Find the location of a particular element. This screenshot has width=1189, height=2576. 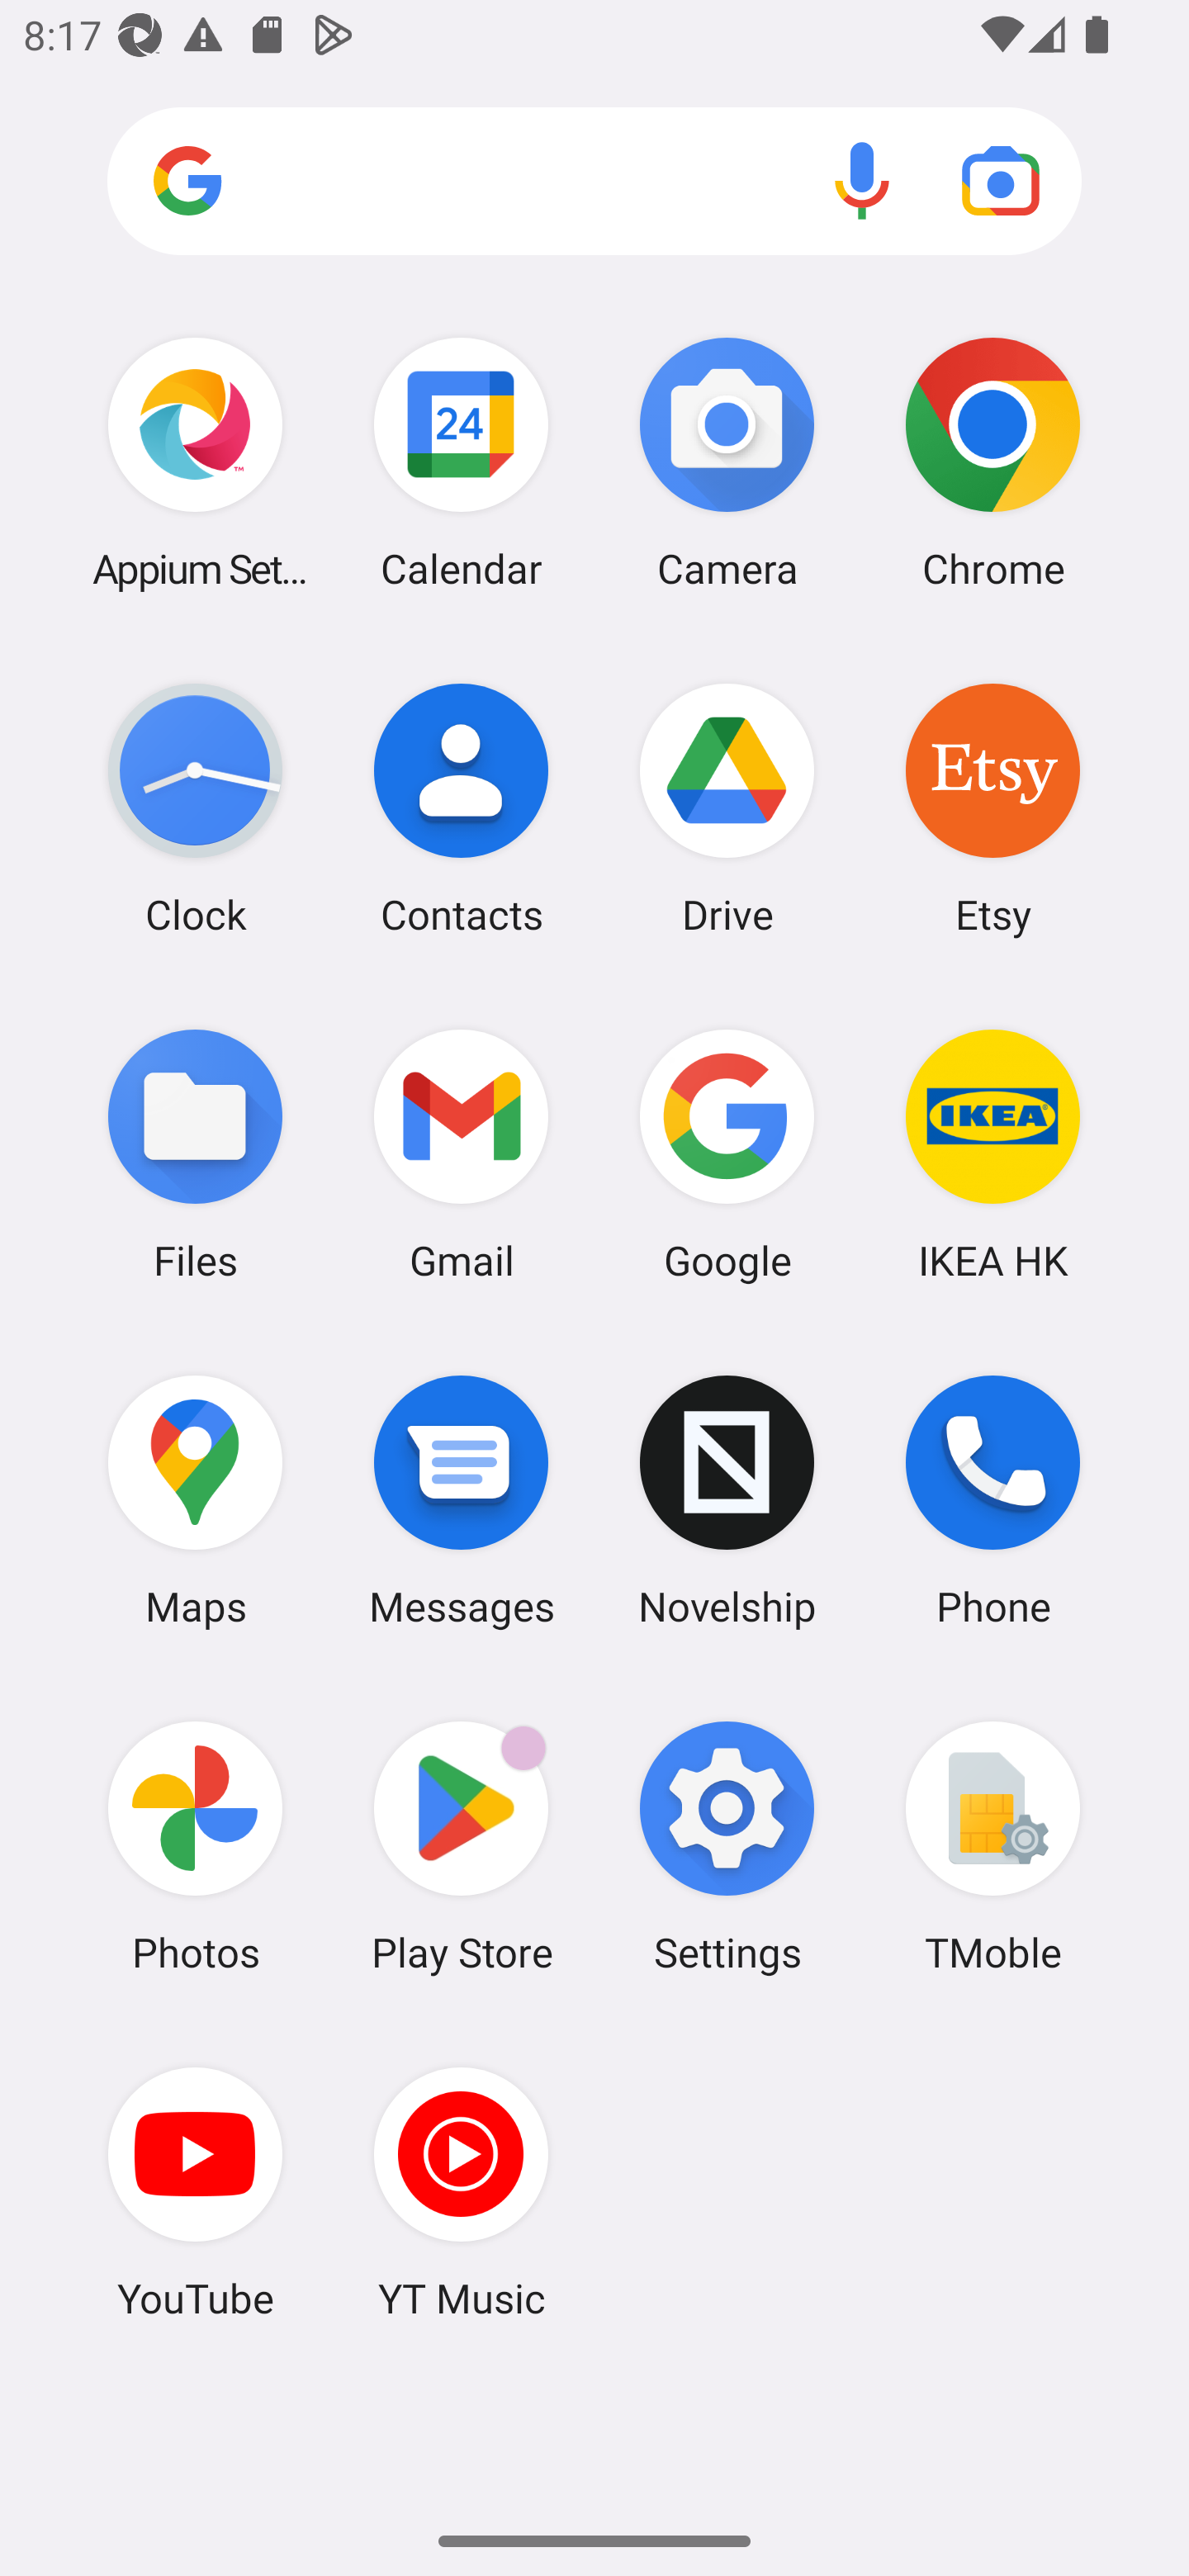

Google is located at coordinates (727, 1153).